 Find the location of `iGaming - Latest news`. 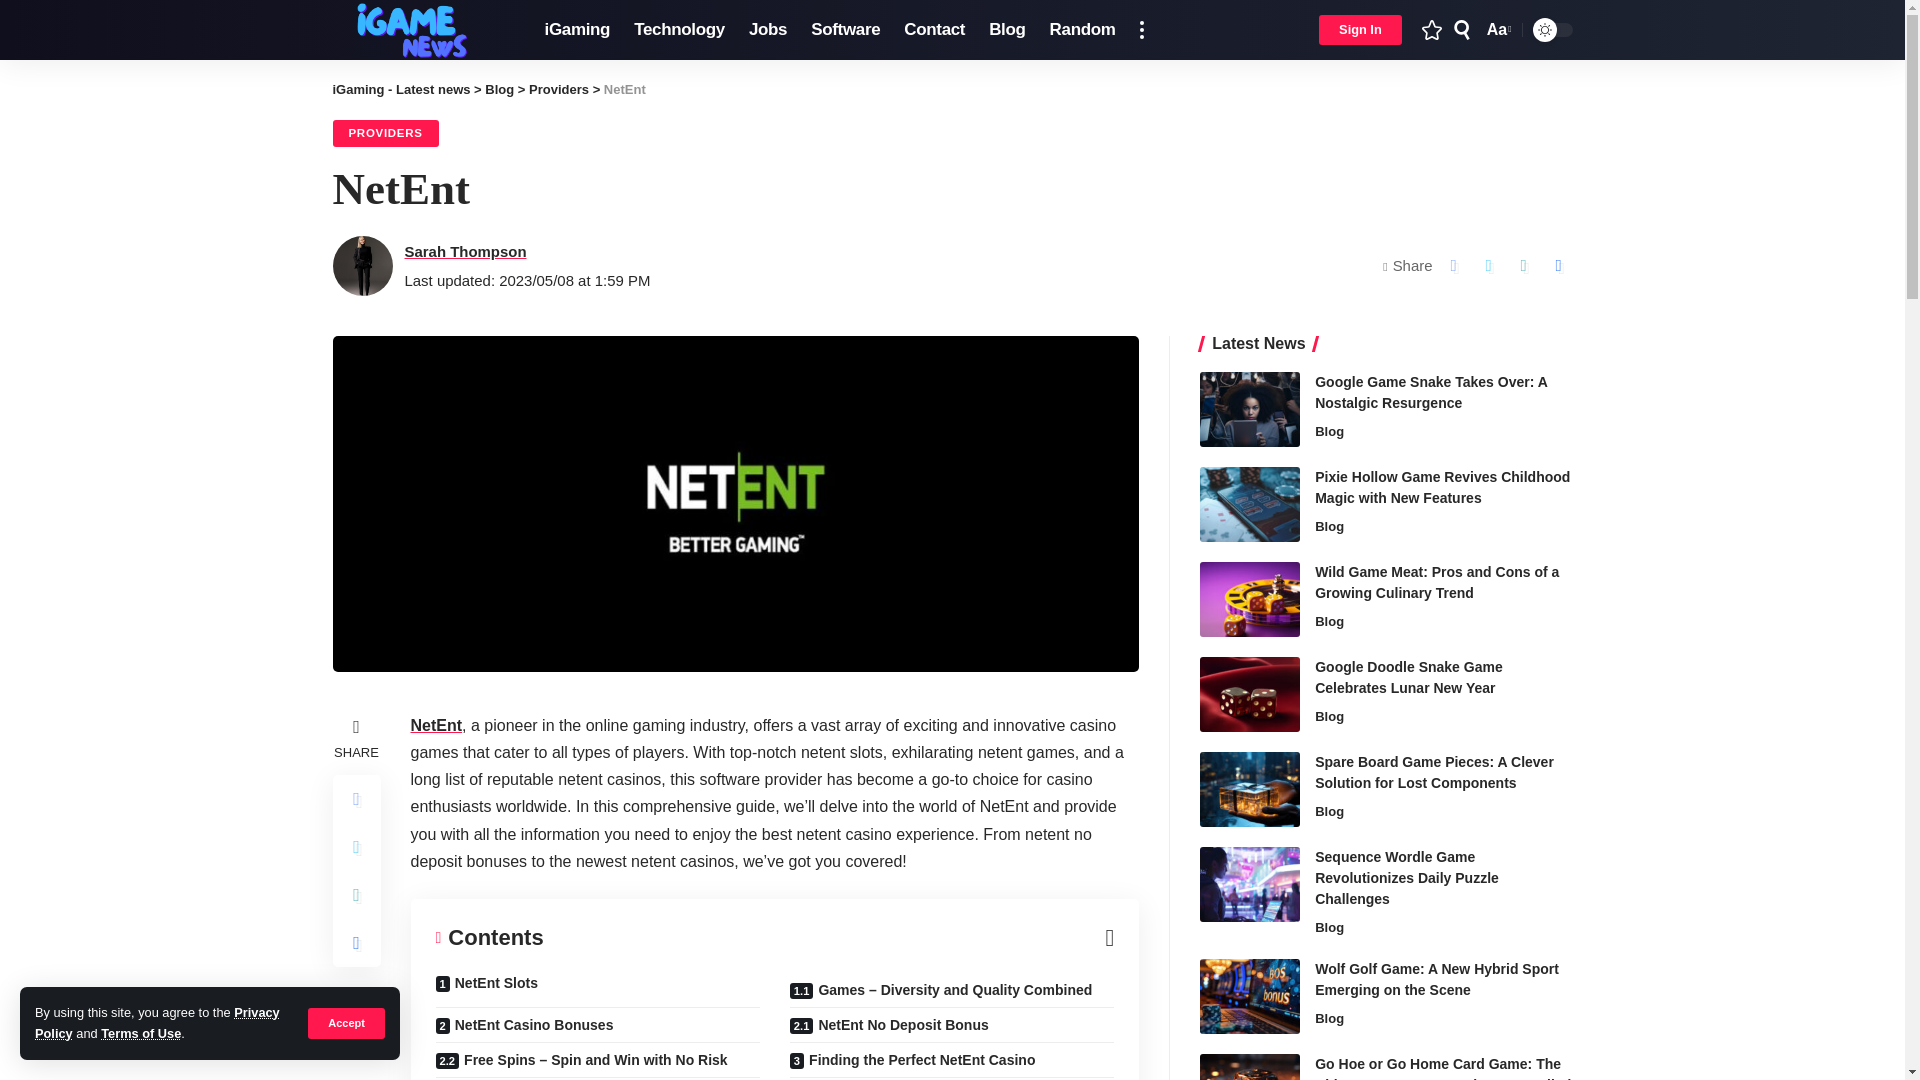

iGaming - Latest news is located at coordinates (422, 30).